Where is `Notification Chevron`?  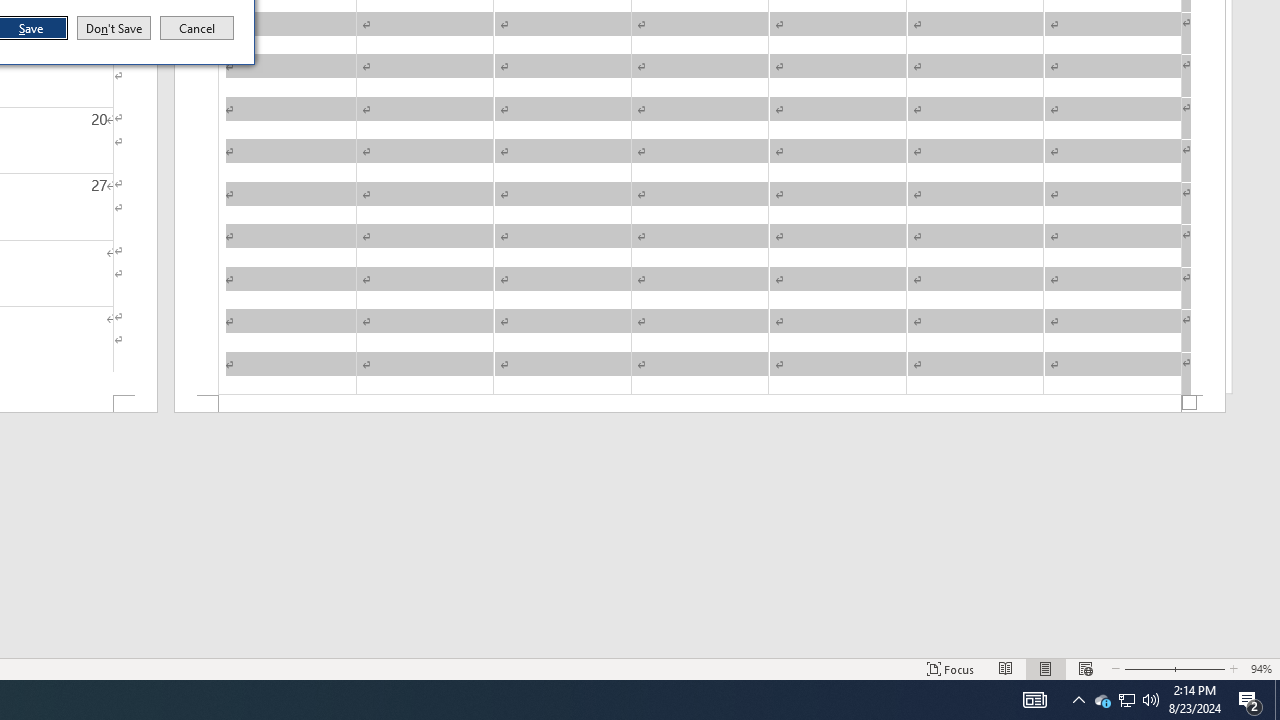 Notification Chevron is located at coordinates (1078, 700).